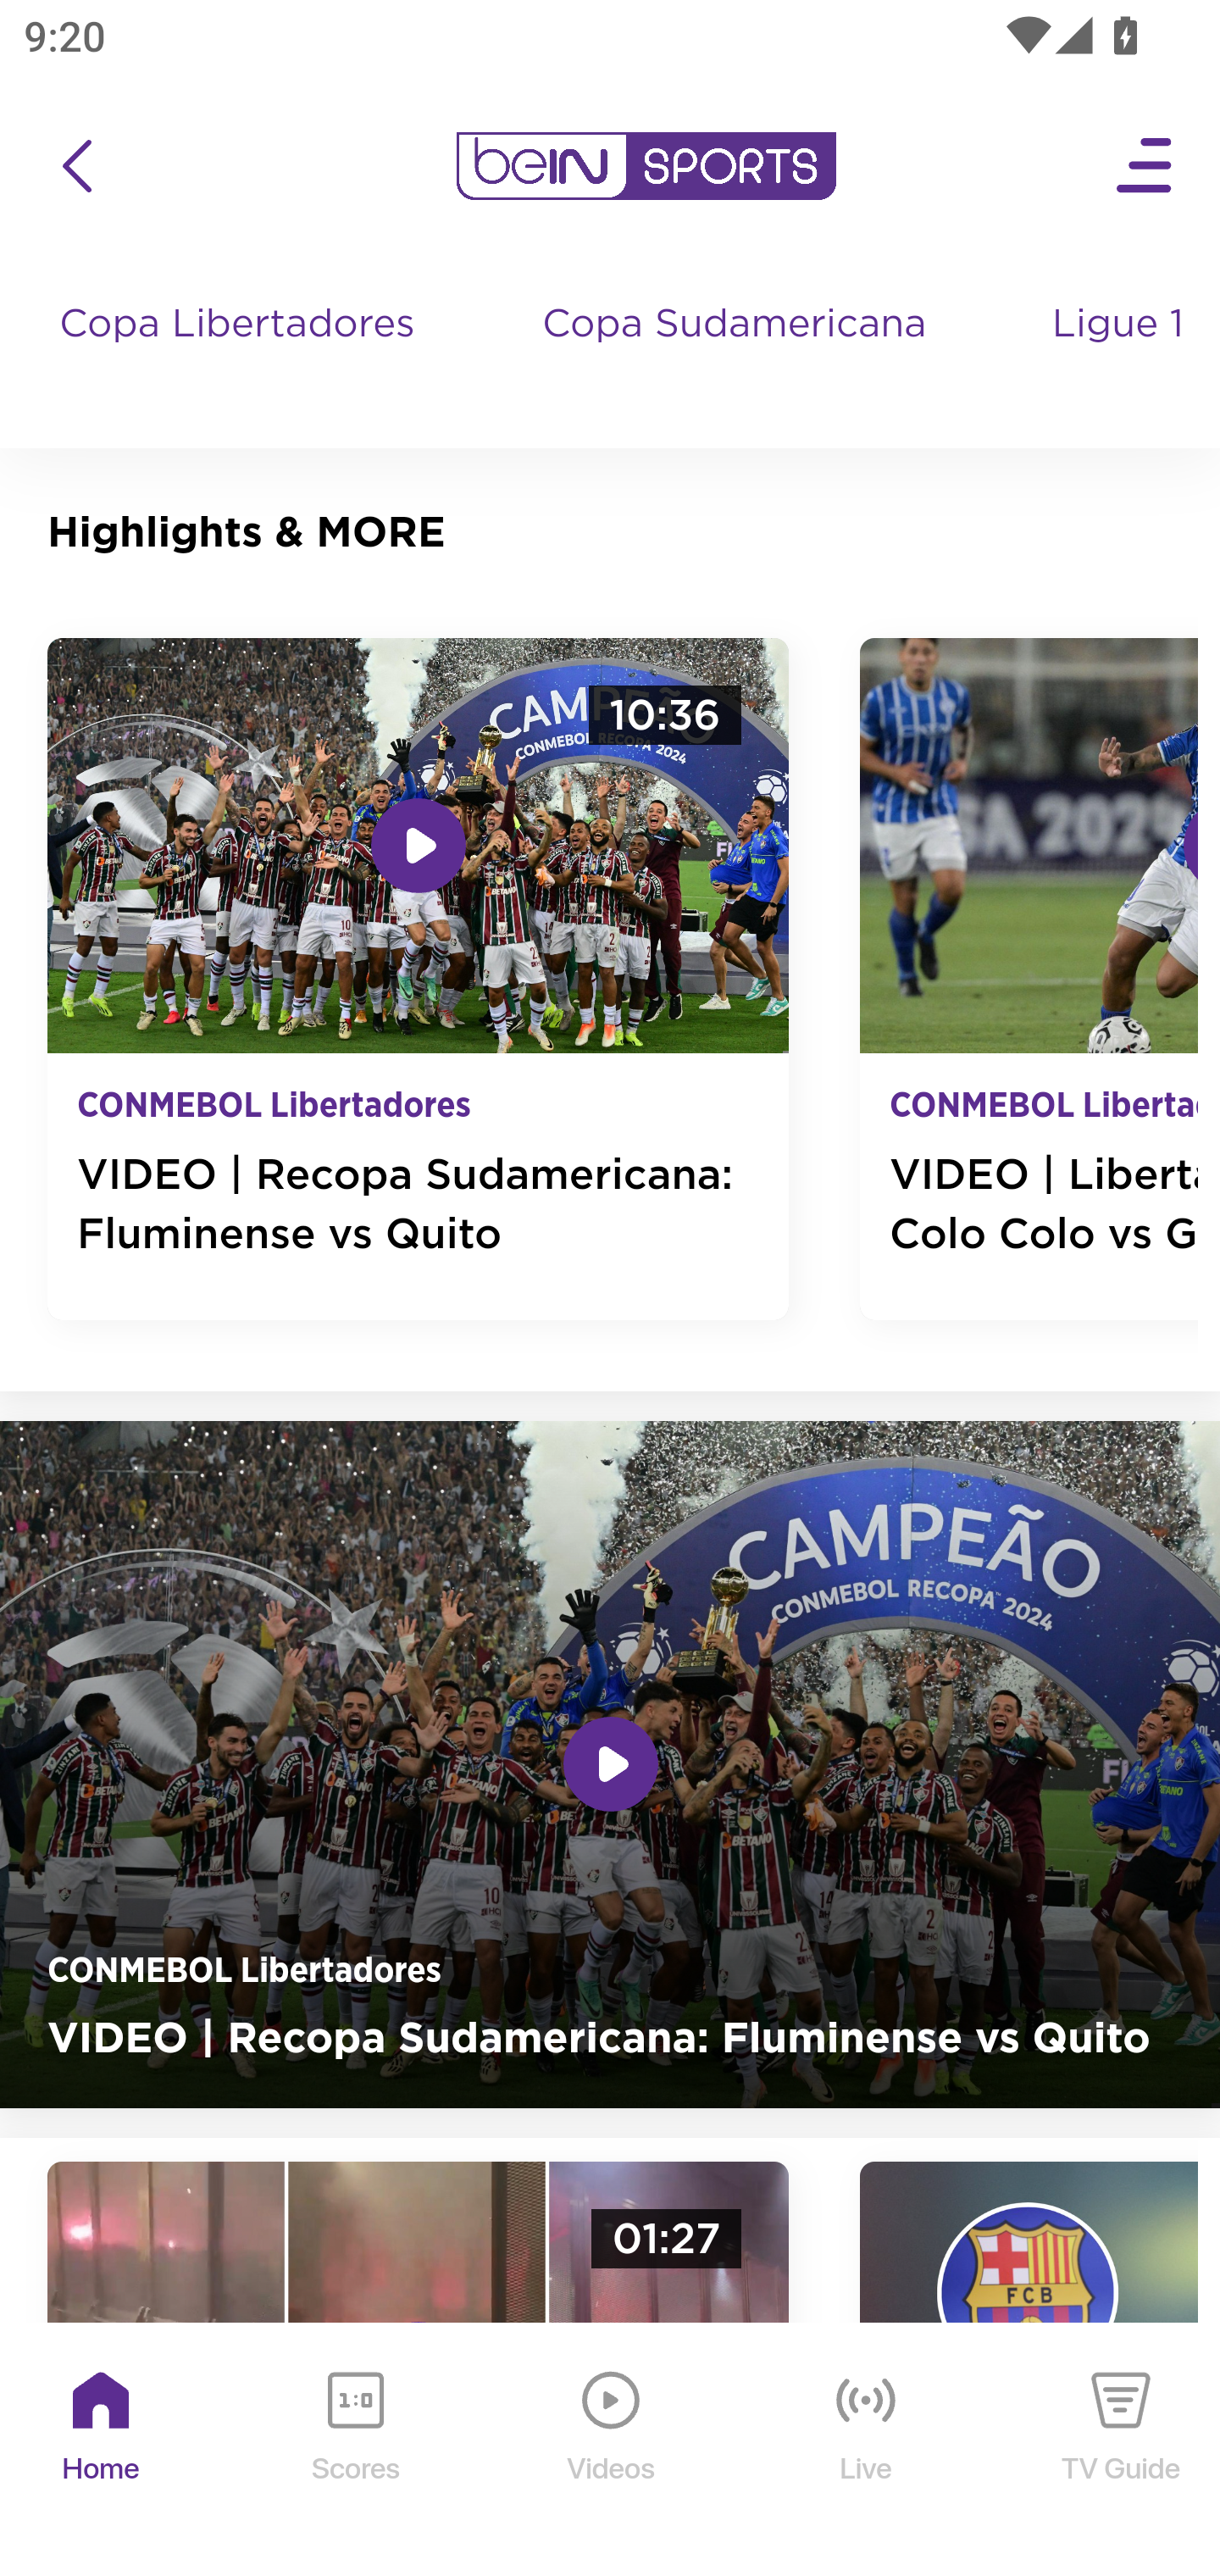 The width and height of the screenshot is (1220, 2576). Describe the element at coordinates (612, 2451) in the screenshot. I see `Videos Videos Icon Videos` at that location.